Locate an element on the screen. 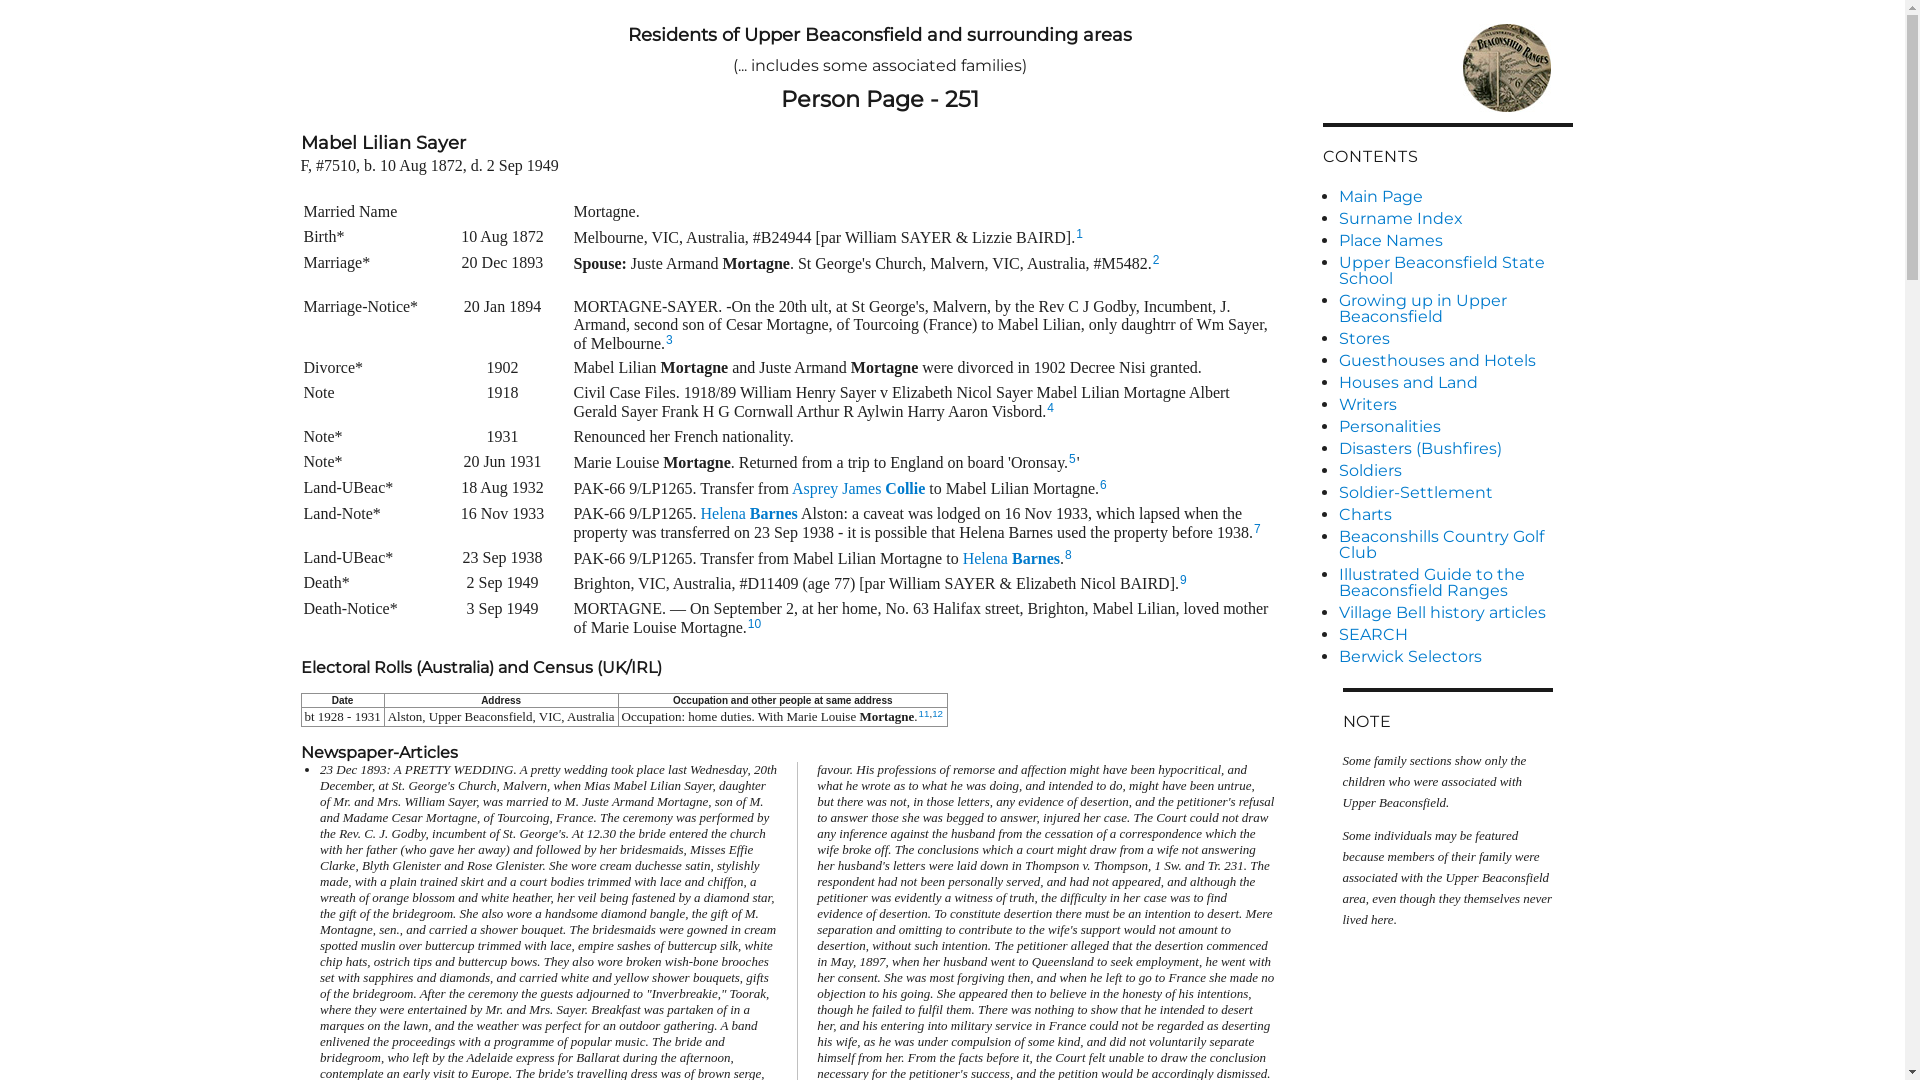 This screenshot has height=1080, width=1920. 3 is located at coordinates (670, 340).